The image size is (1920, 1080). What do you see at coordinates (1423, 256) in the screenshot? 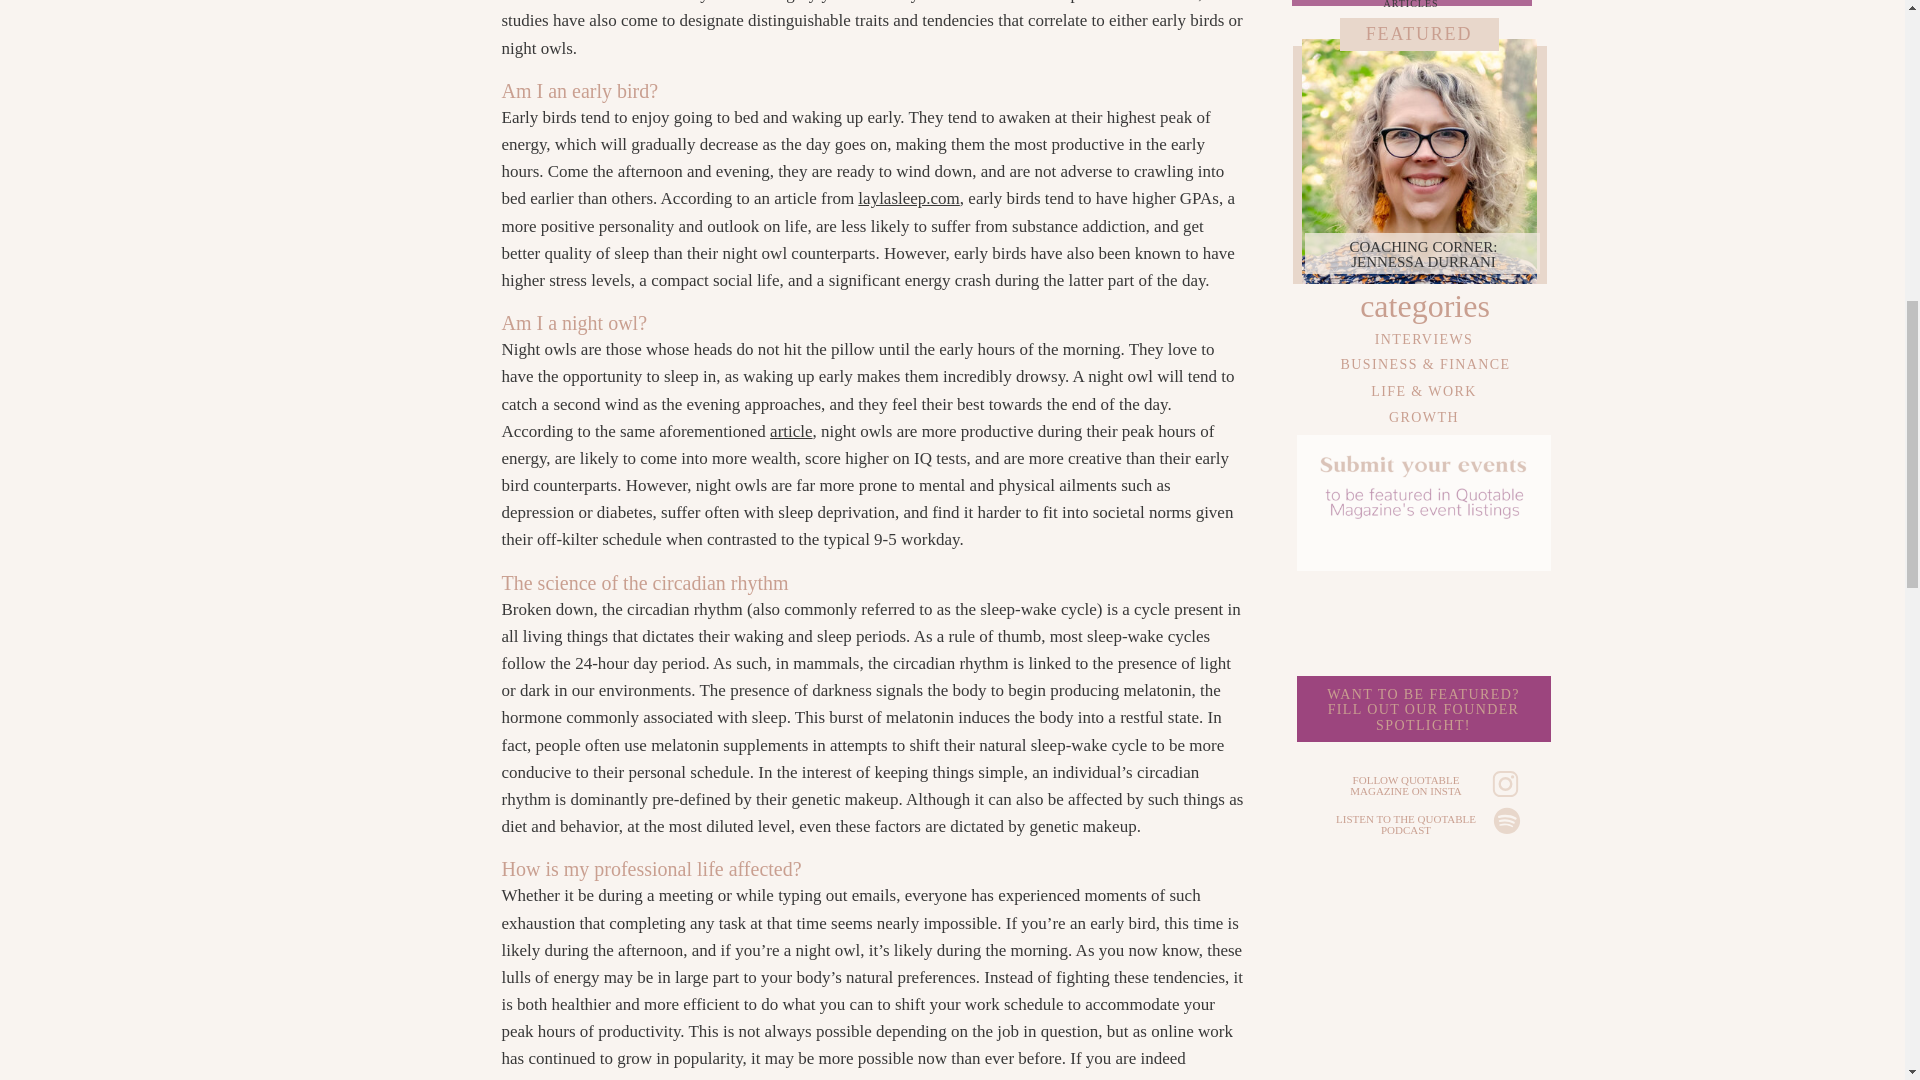
I see `article` at bounding box center [1423, 256].